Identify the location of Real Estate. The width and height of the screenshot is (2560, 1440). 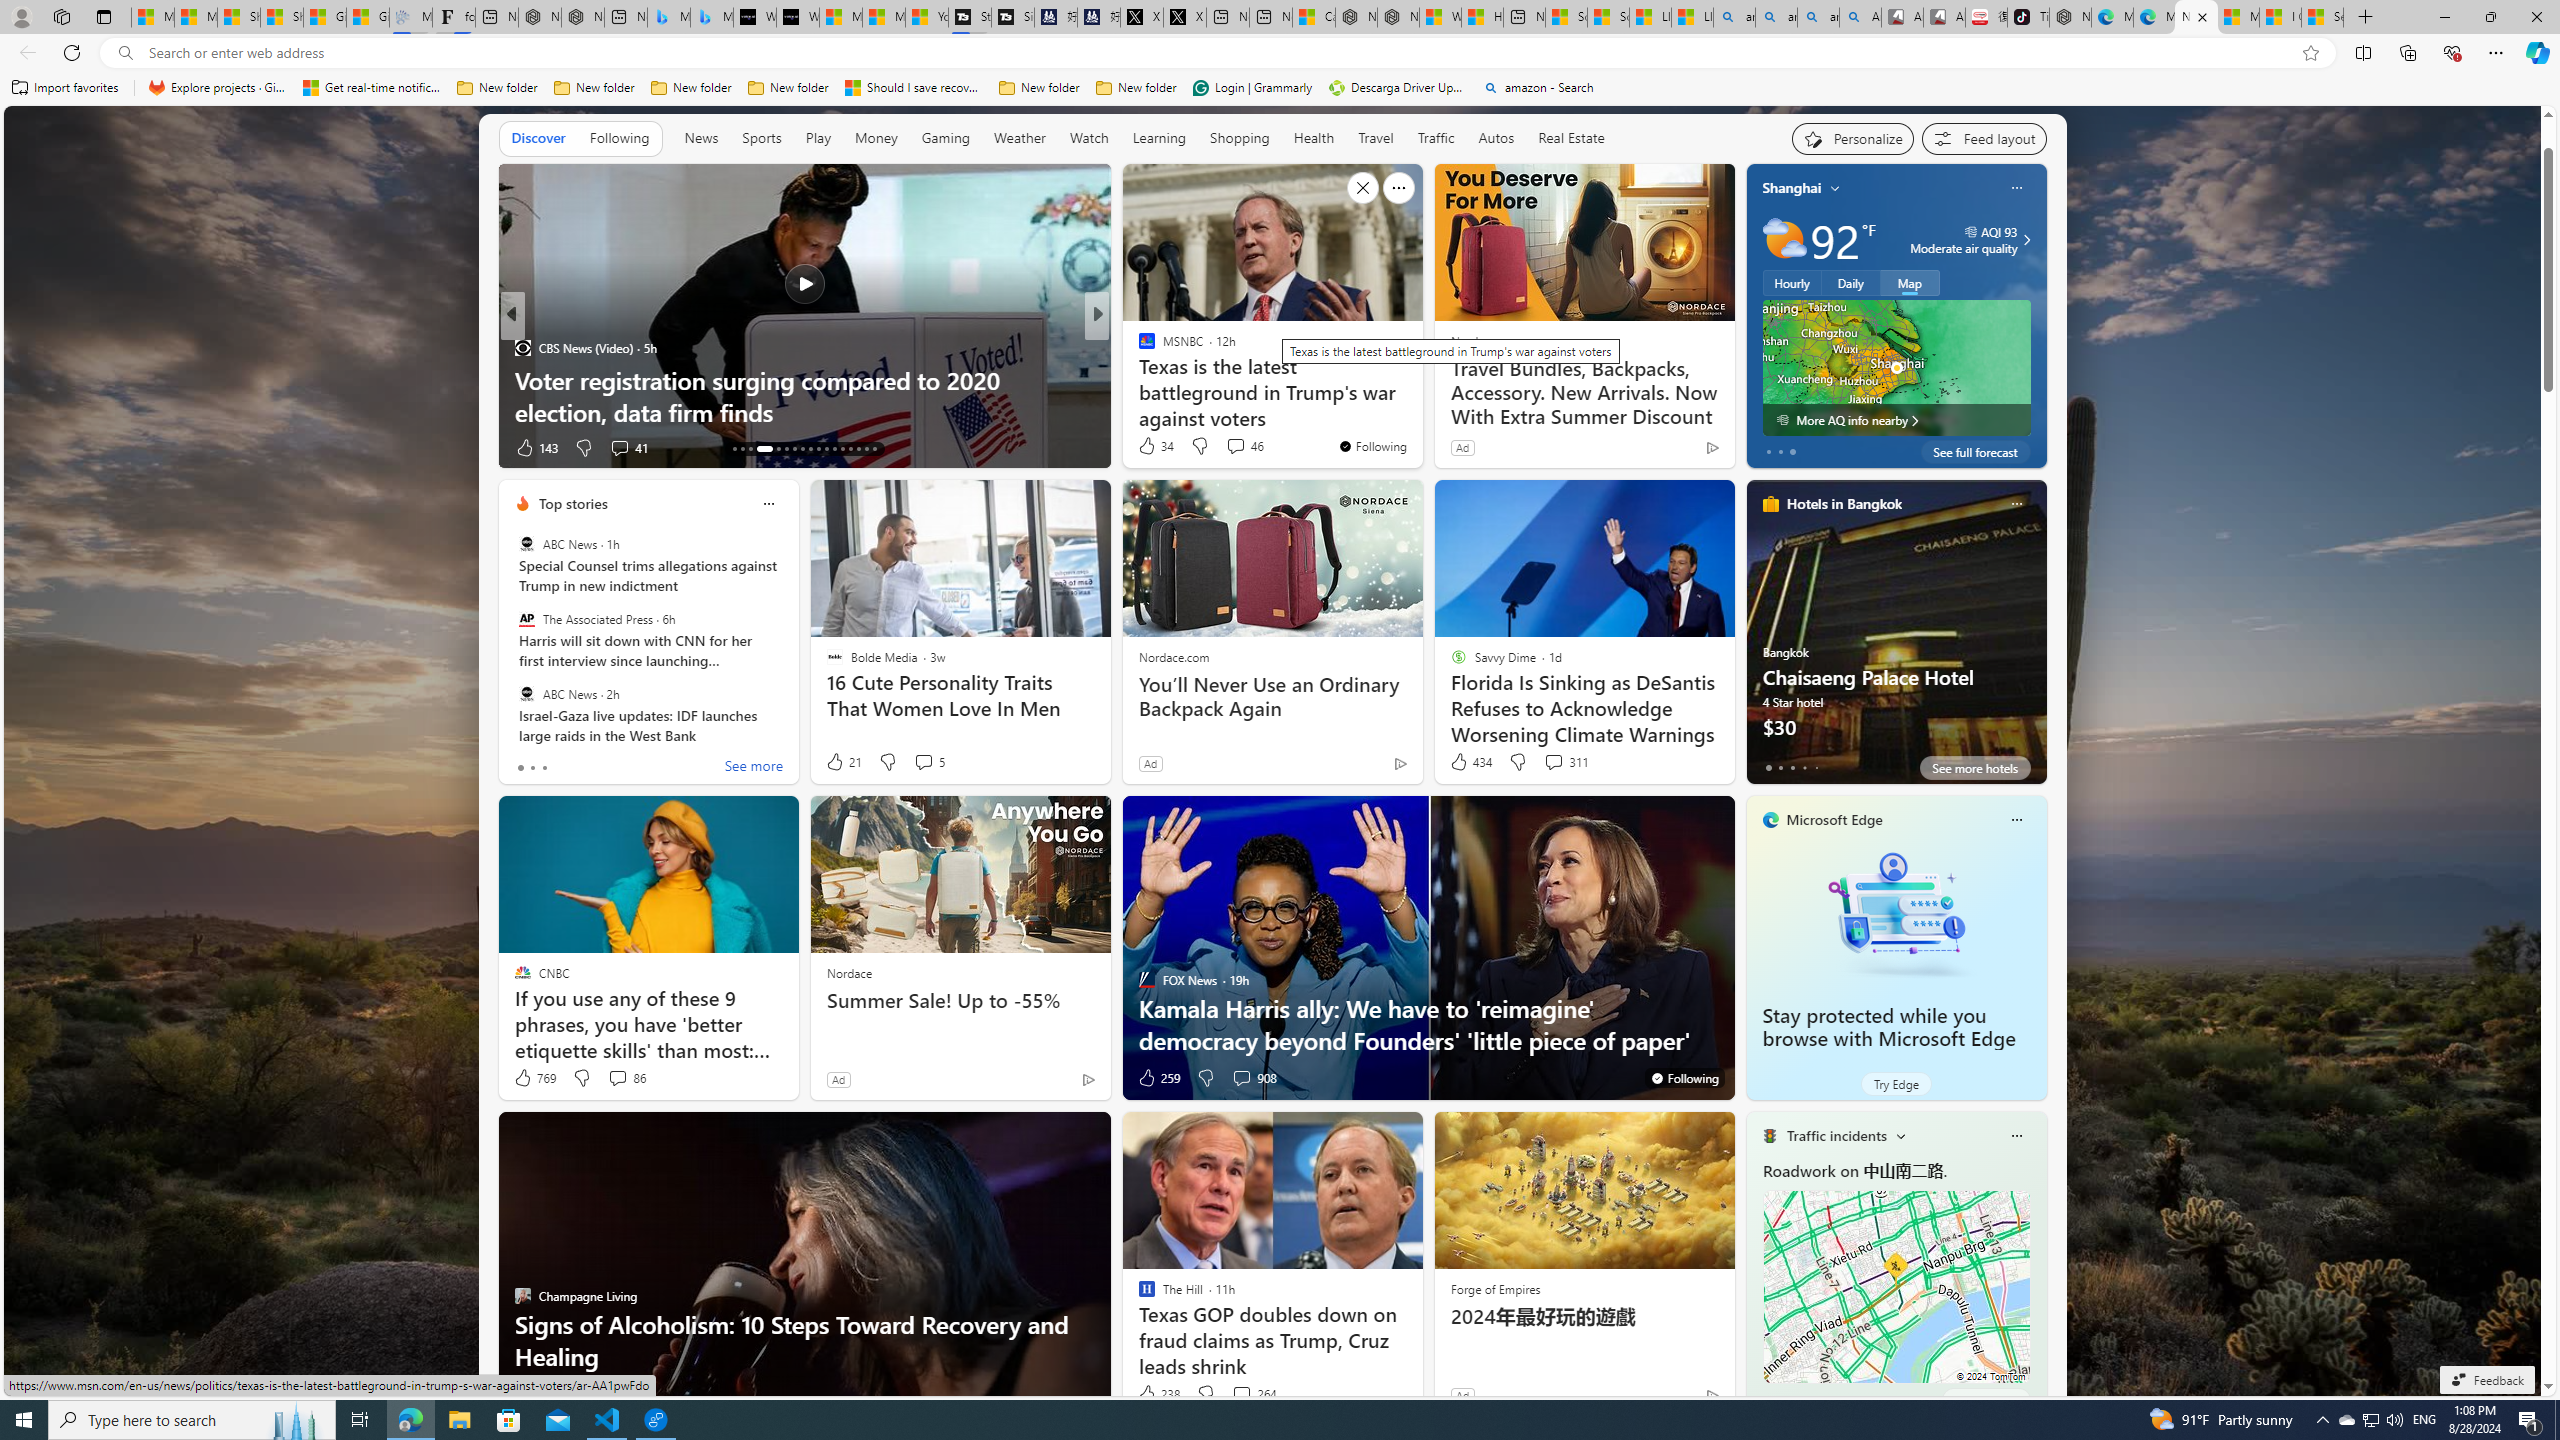
(1572, 138).